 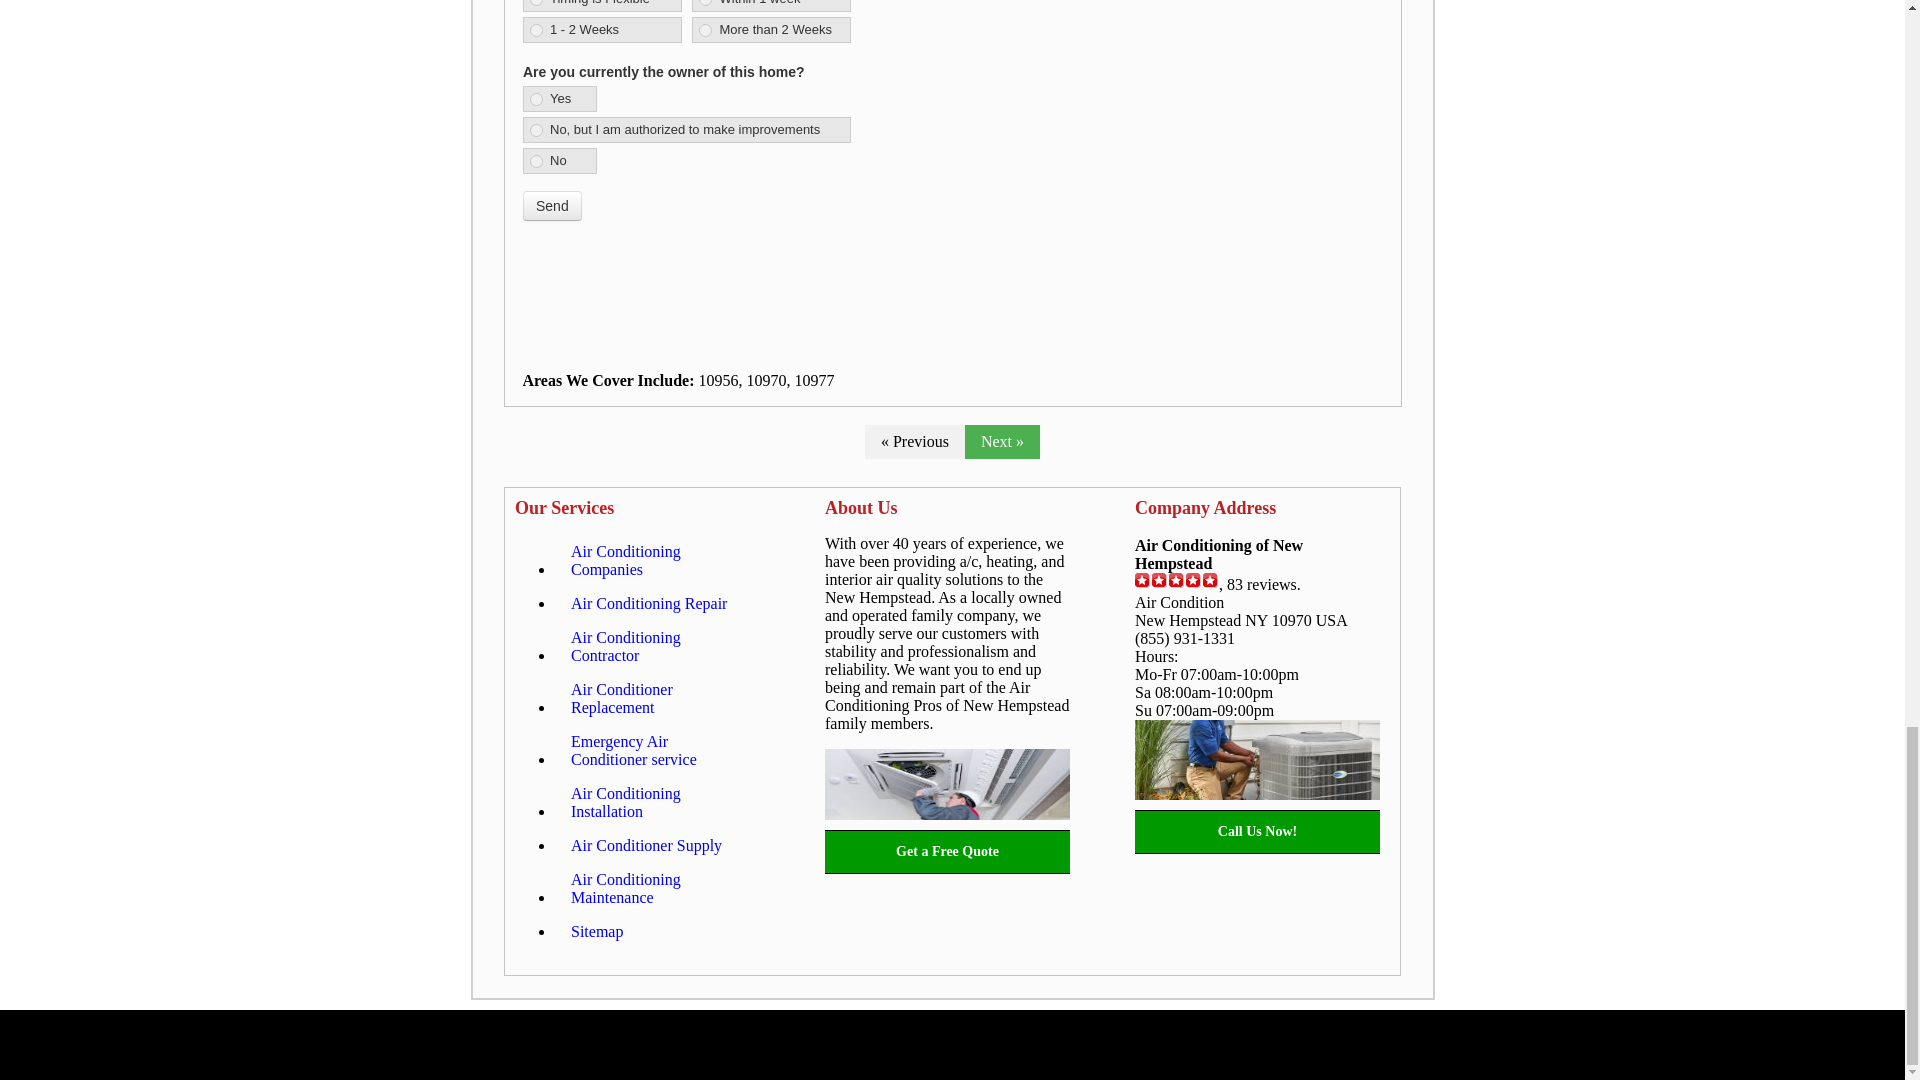 What do you see at coordinates (657, 802) in the screenshot?
I see `Air Conditioning Installation` at bounding box center [657, 802].